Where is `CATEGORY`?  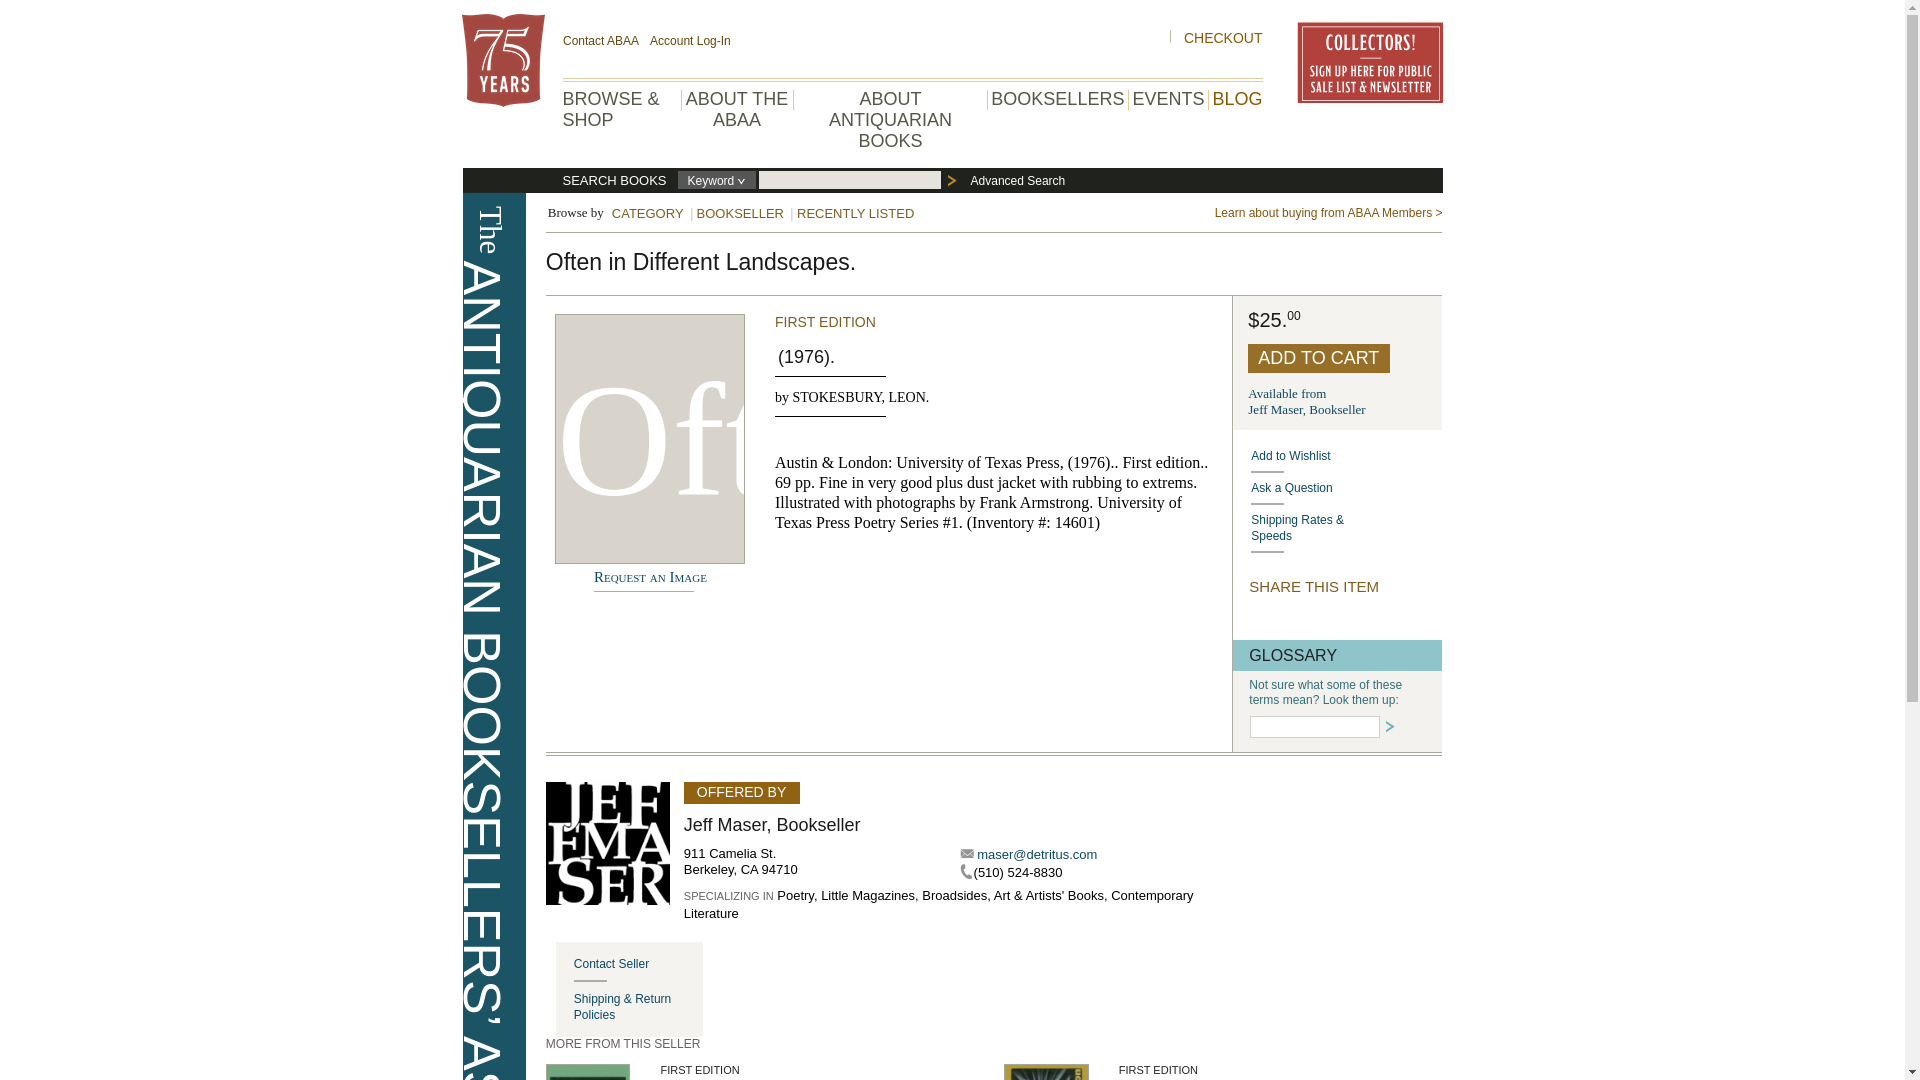
CATEGORY is located at coordinates (1346, 488).